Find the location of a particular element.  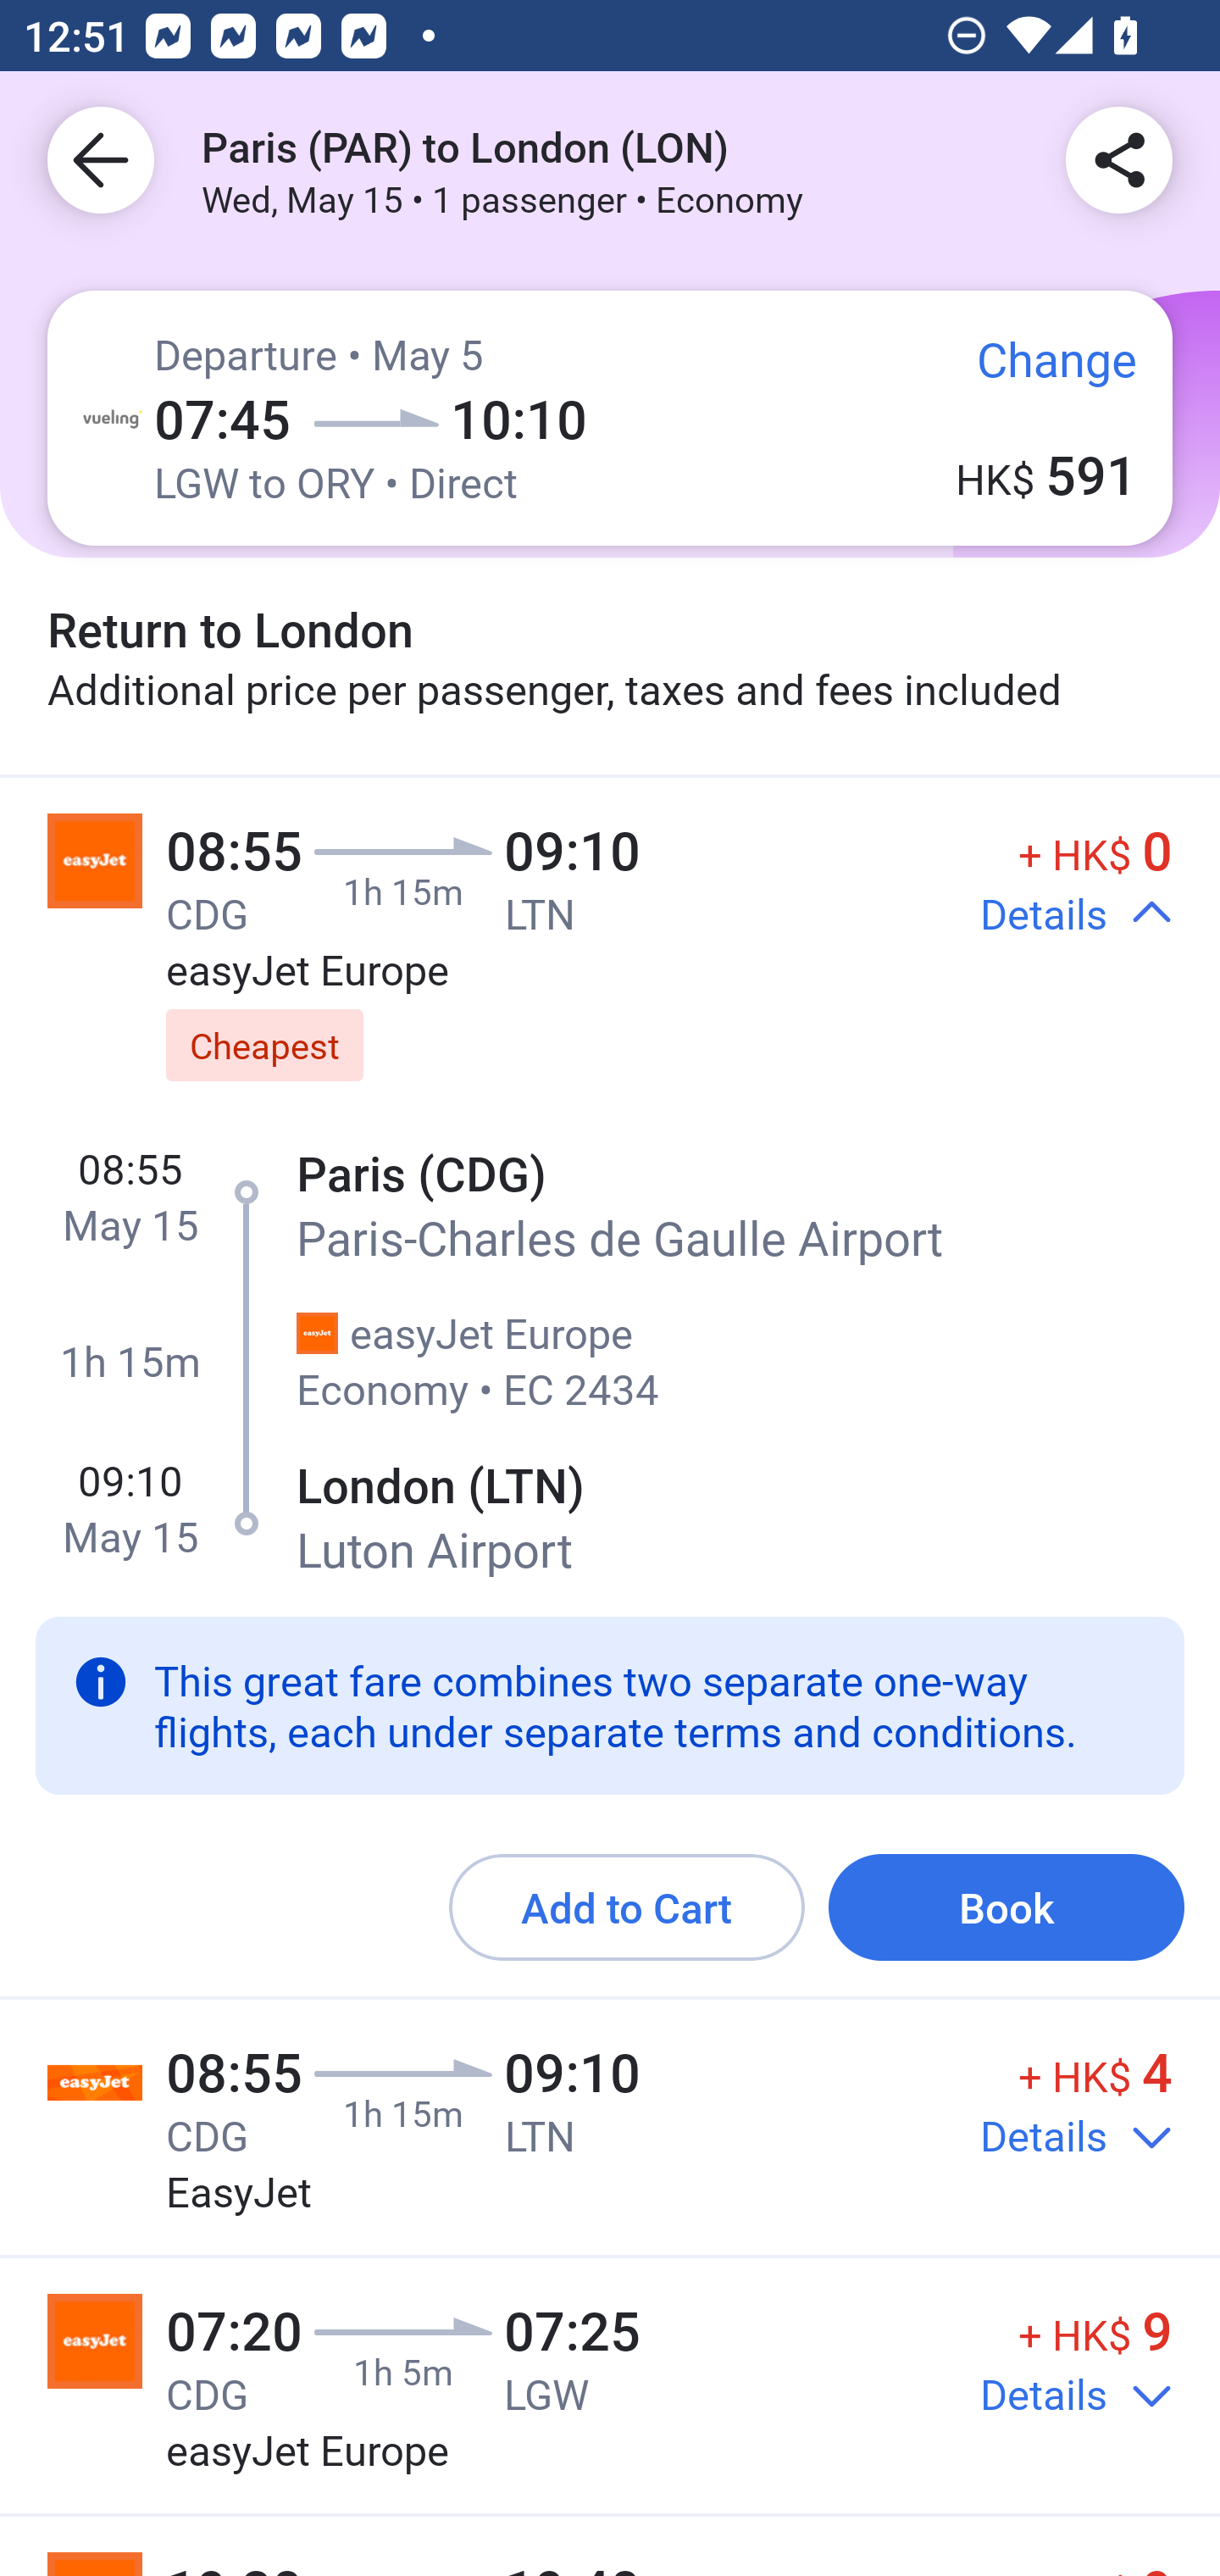

Change is located at coordinates (1034, 375).